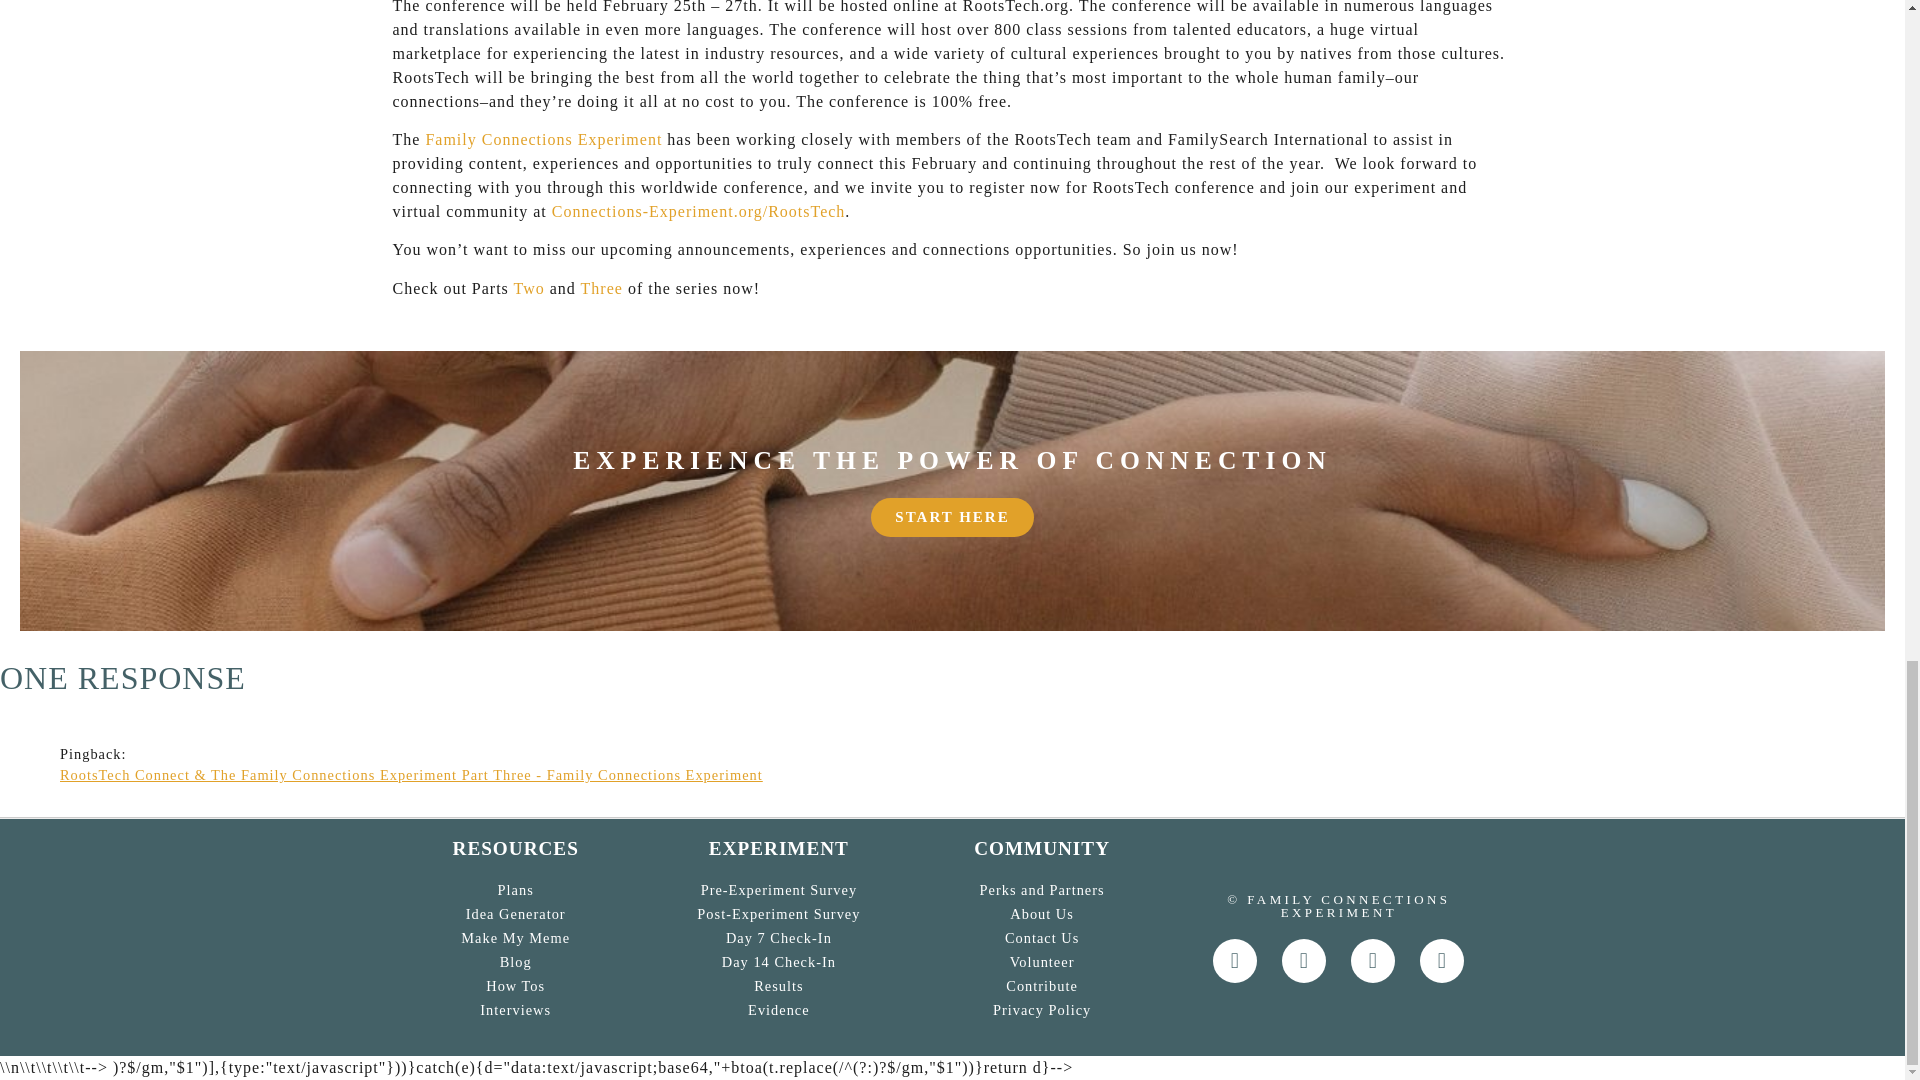 The height and width of the screenshot is (1080, 1920). Describe the element at coordinates (602, 288) in the screenshot. I see `Plans` at that location.